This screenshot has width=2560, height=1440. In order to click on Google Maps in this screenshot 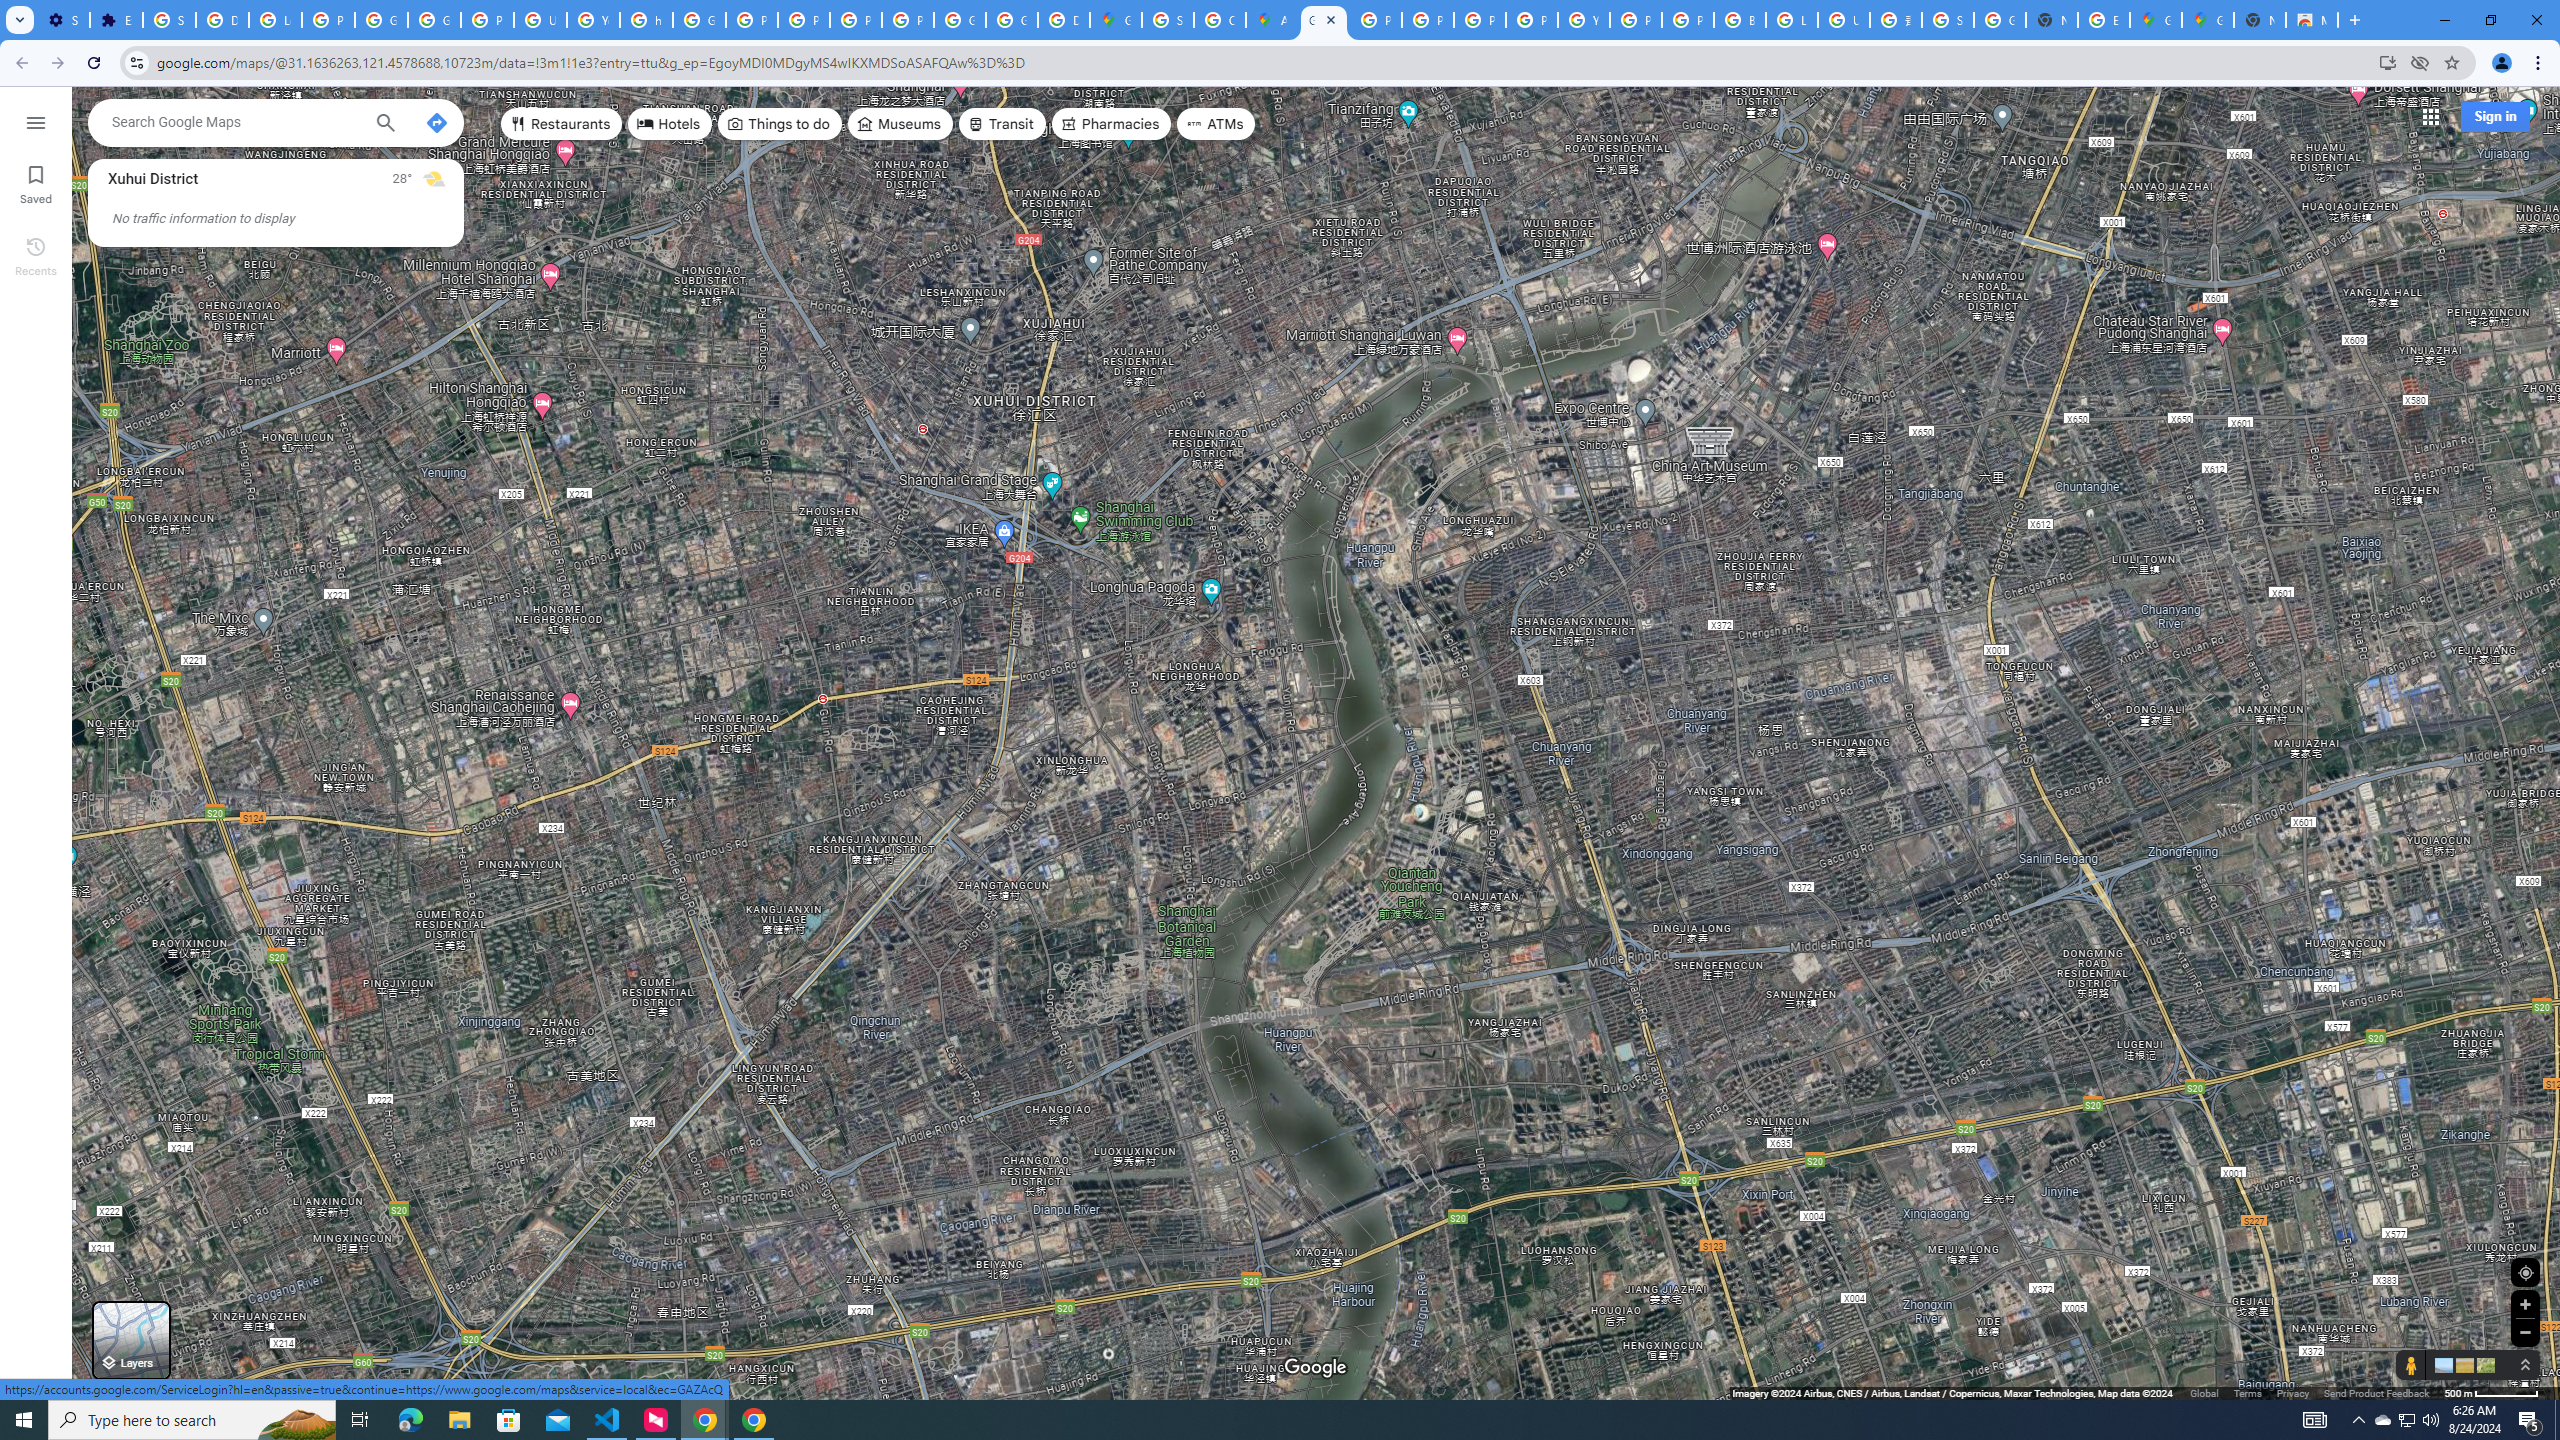, I will do `click(2156, 20)`.